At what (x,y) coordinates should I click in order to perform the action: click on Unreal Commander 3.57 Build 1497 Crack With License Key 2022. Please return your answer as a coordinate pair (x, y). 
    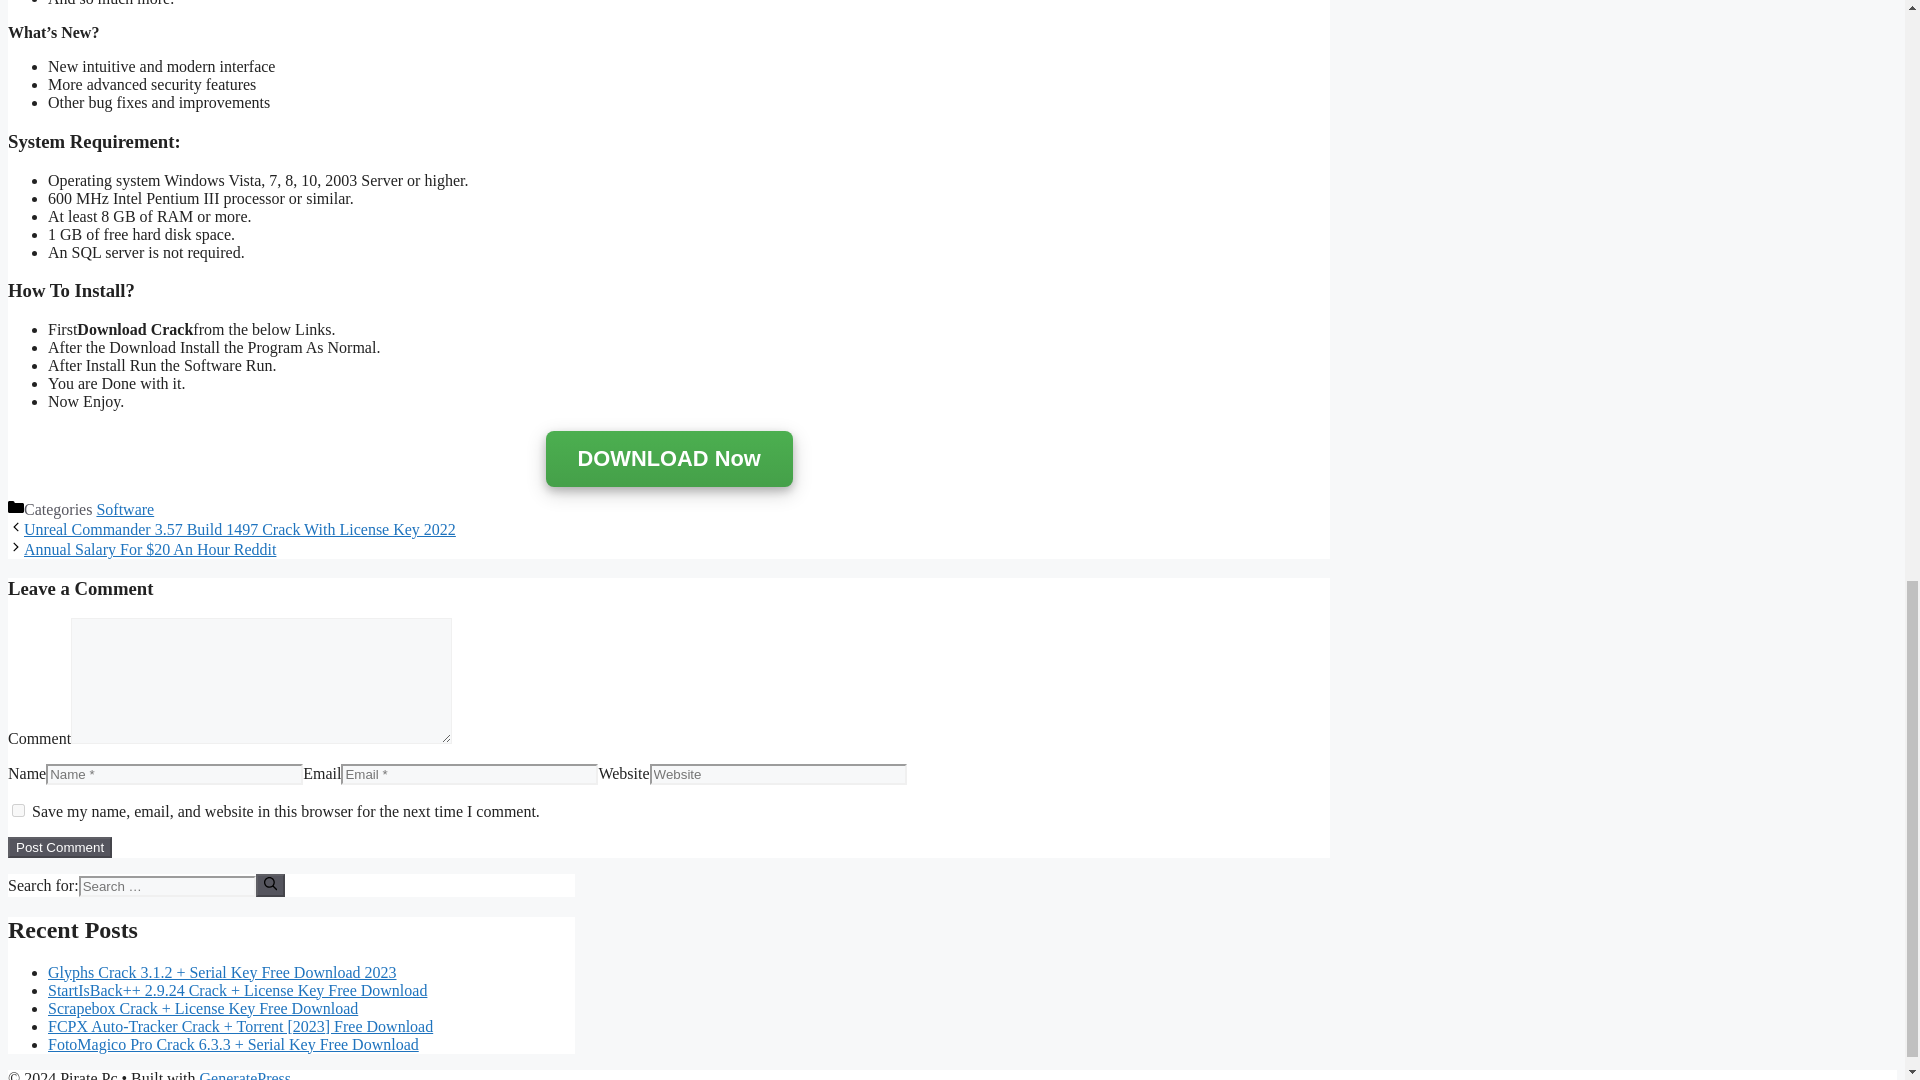
    Looking at the image, I should click on (240, 528).